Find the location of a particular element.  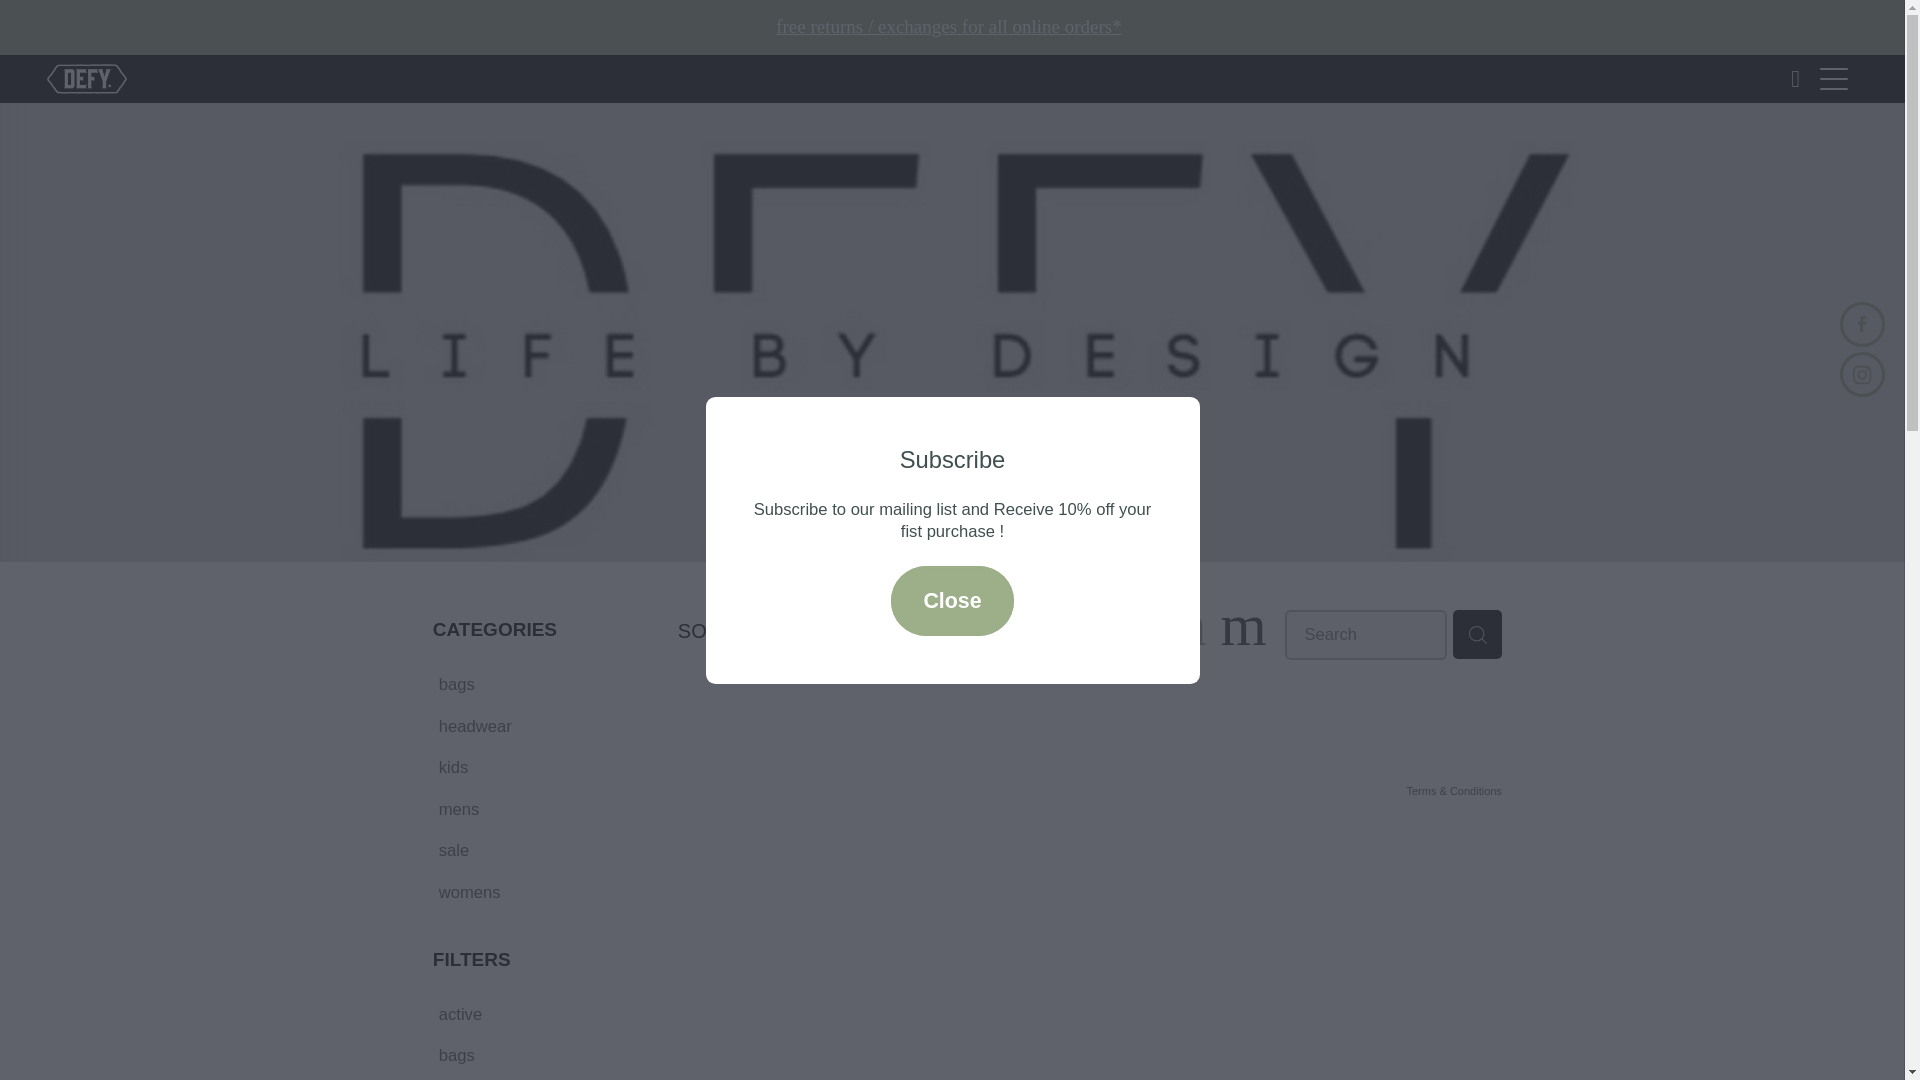

womens is located at coordinates (543, 891).